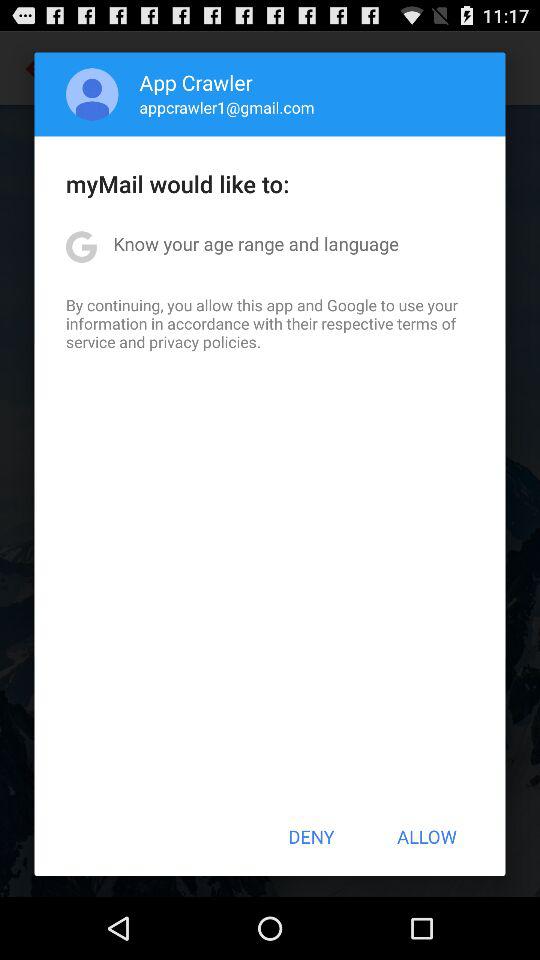  Describe the element at coordinates (311, 836) in the screenshot. I see `swipe to deny icon` at that location.